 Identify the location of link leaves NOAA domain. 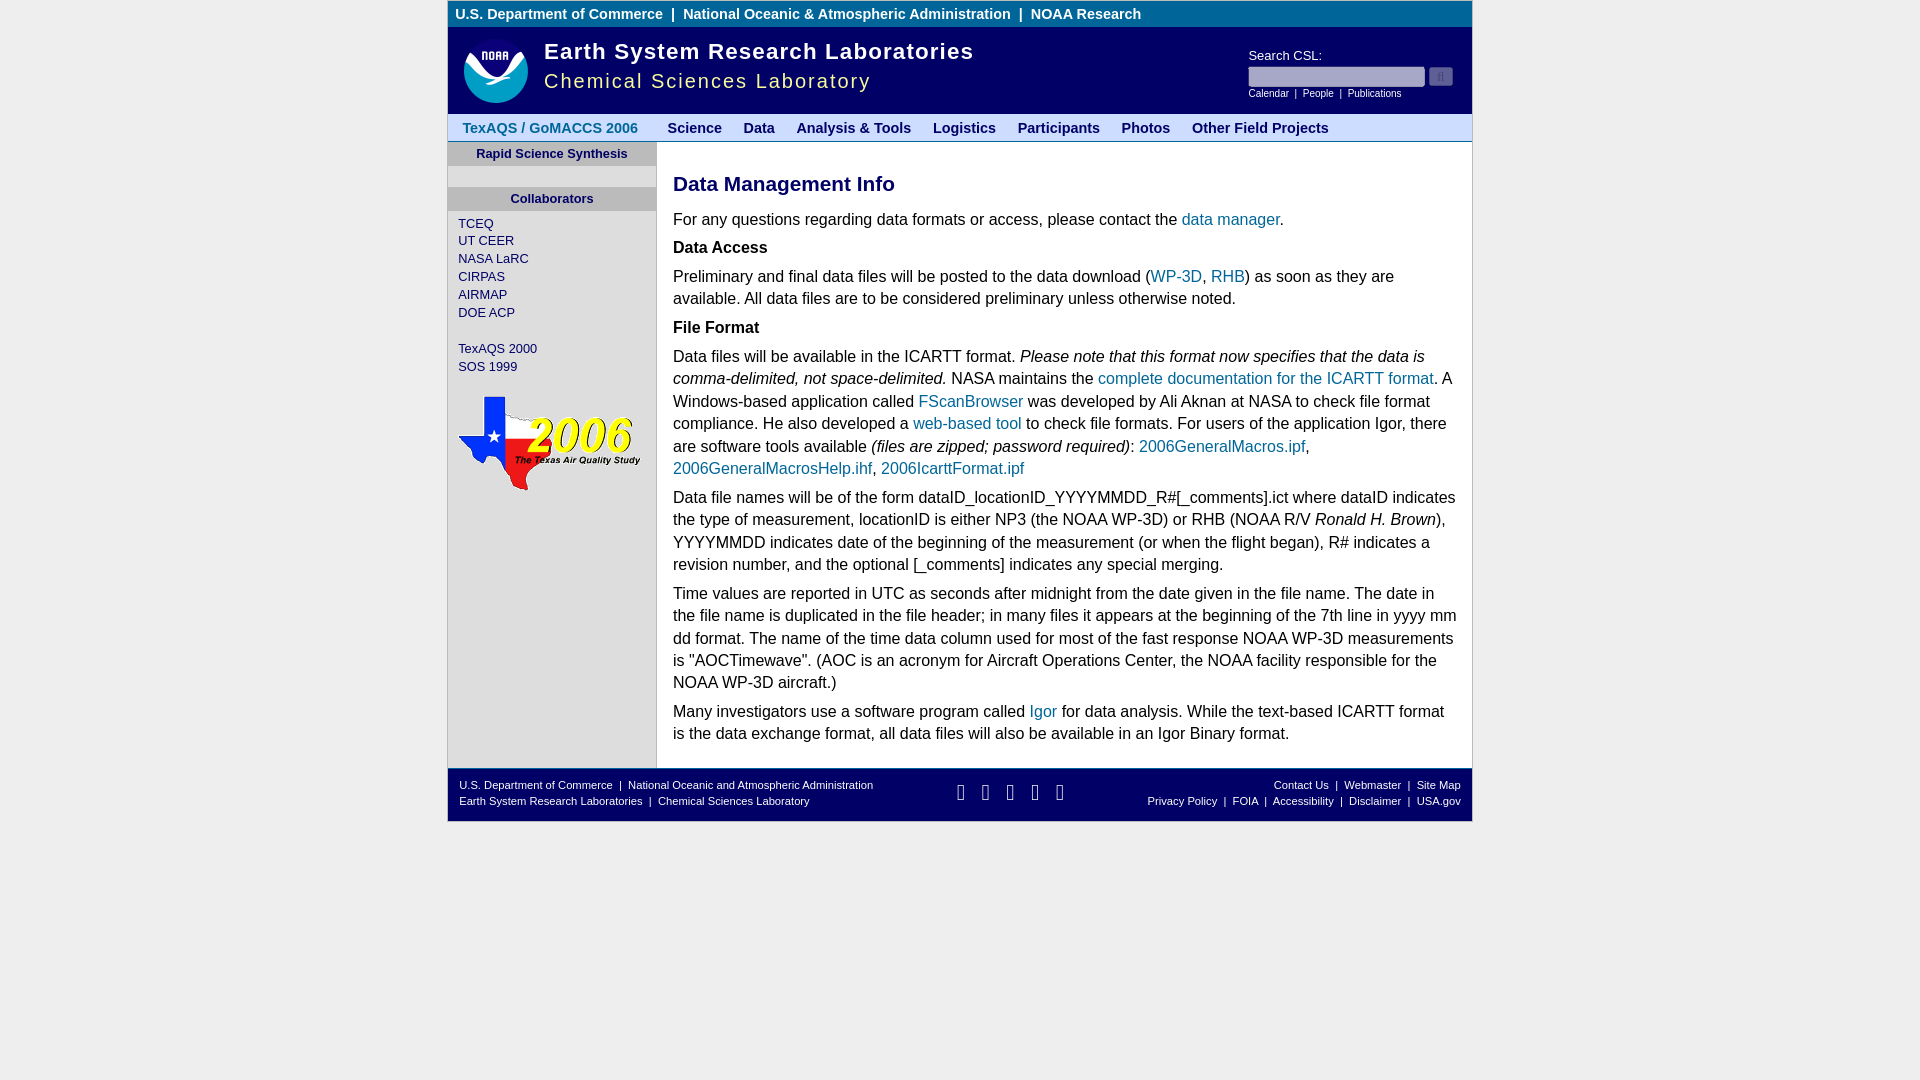
(476, 224).